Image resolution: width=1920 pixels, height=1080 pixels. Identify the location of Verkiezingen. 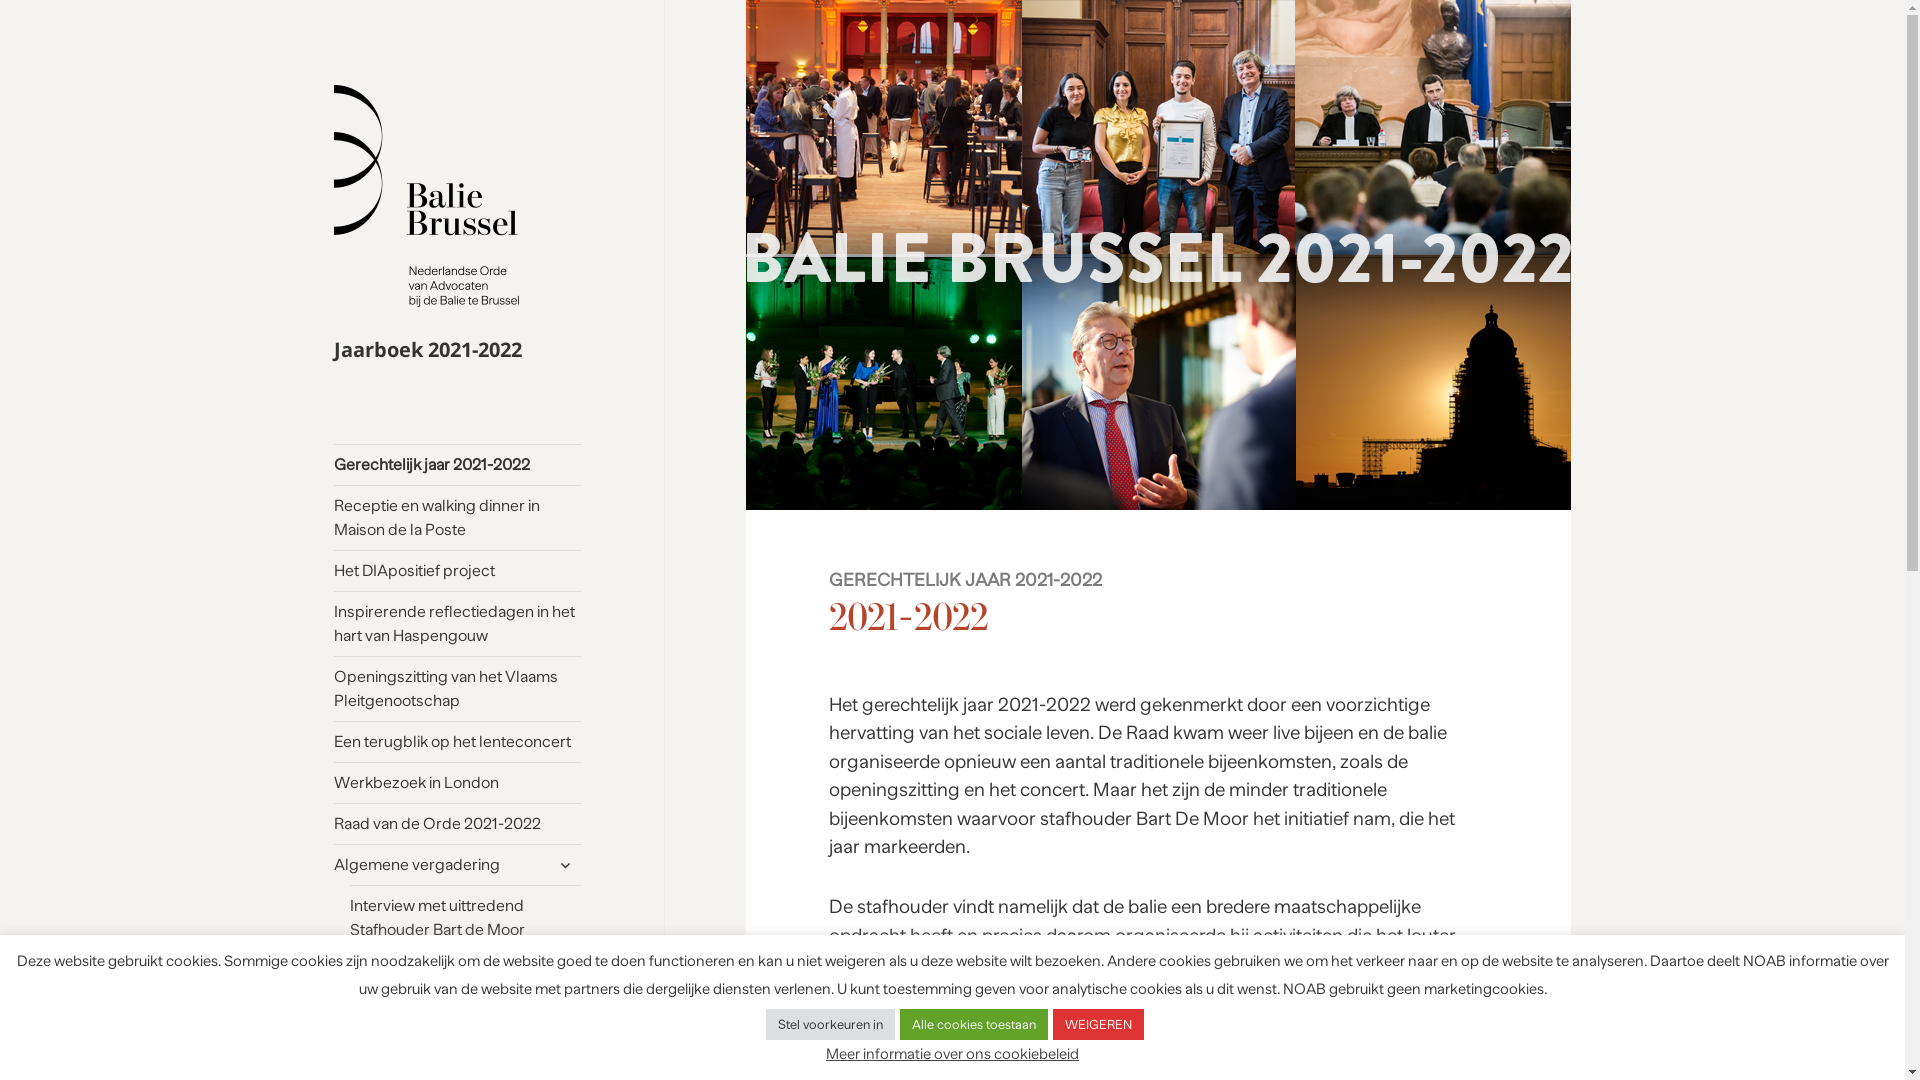
(466, 971).